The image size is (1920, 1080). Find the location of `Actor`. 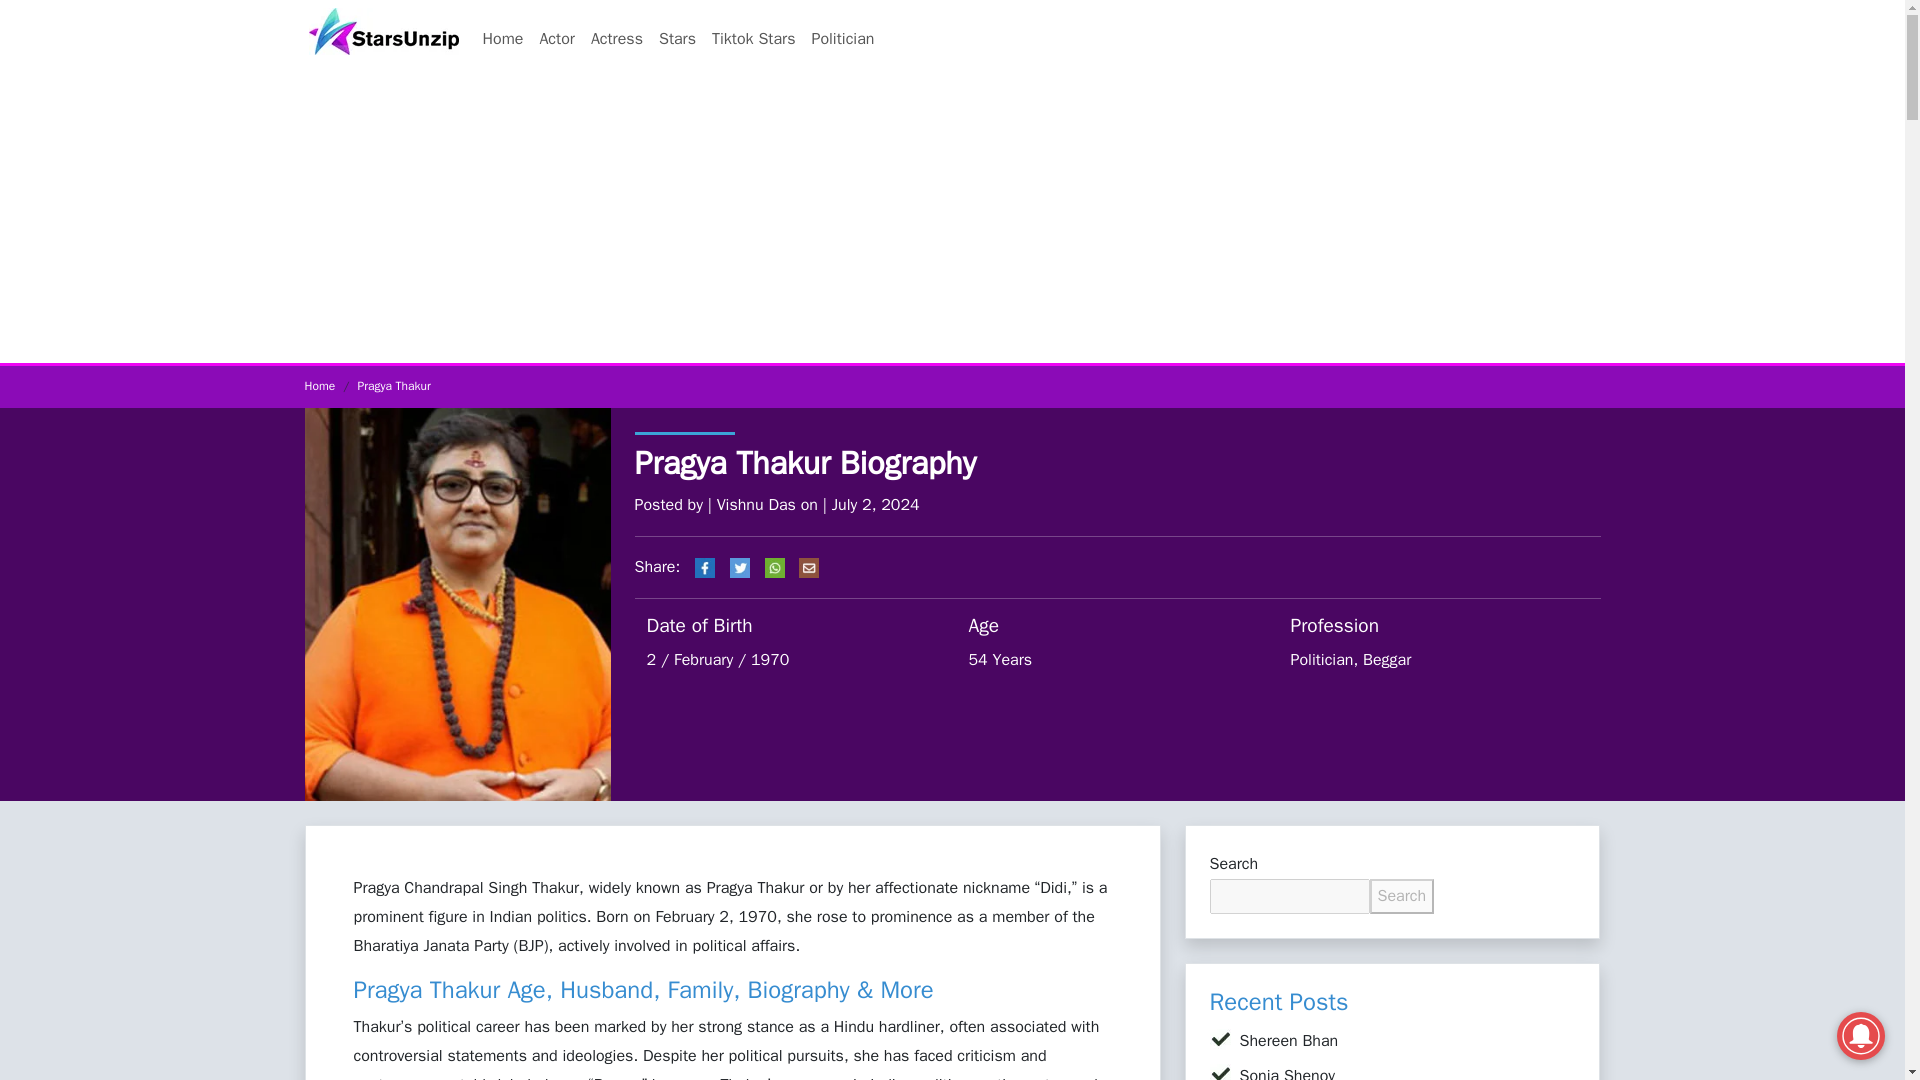

Actor is located at coordinates (556, 39).